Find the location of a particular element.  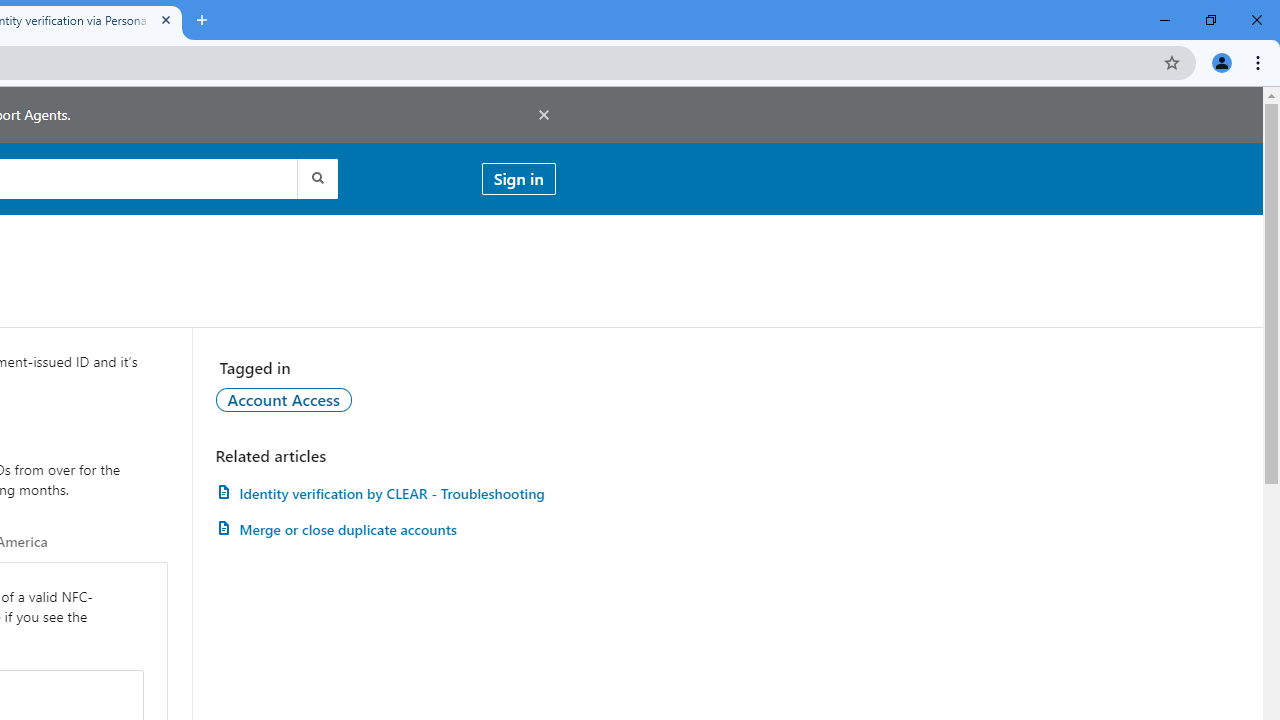

Account Access is located at coordinates (284, 399).